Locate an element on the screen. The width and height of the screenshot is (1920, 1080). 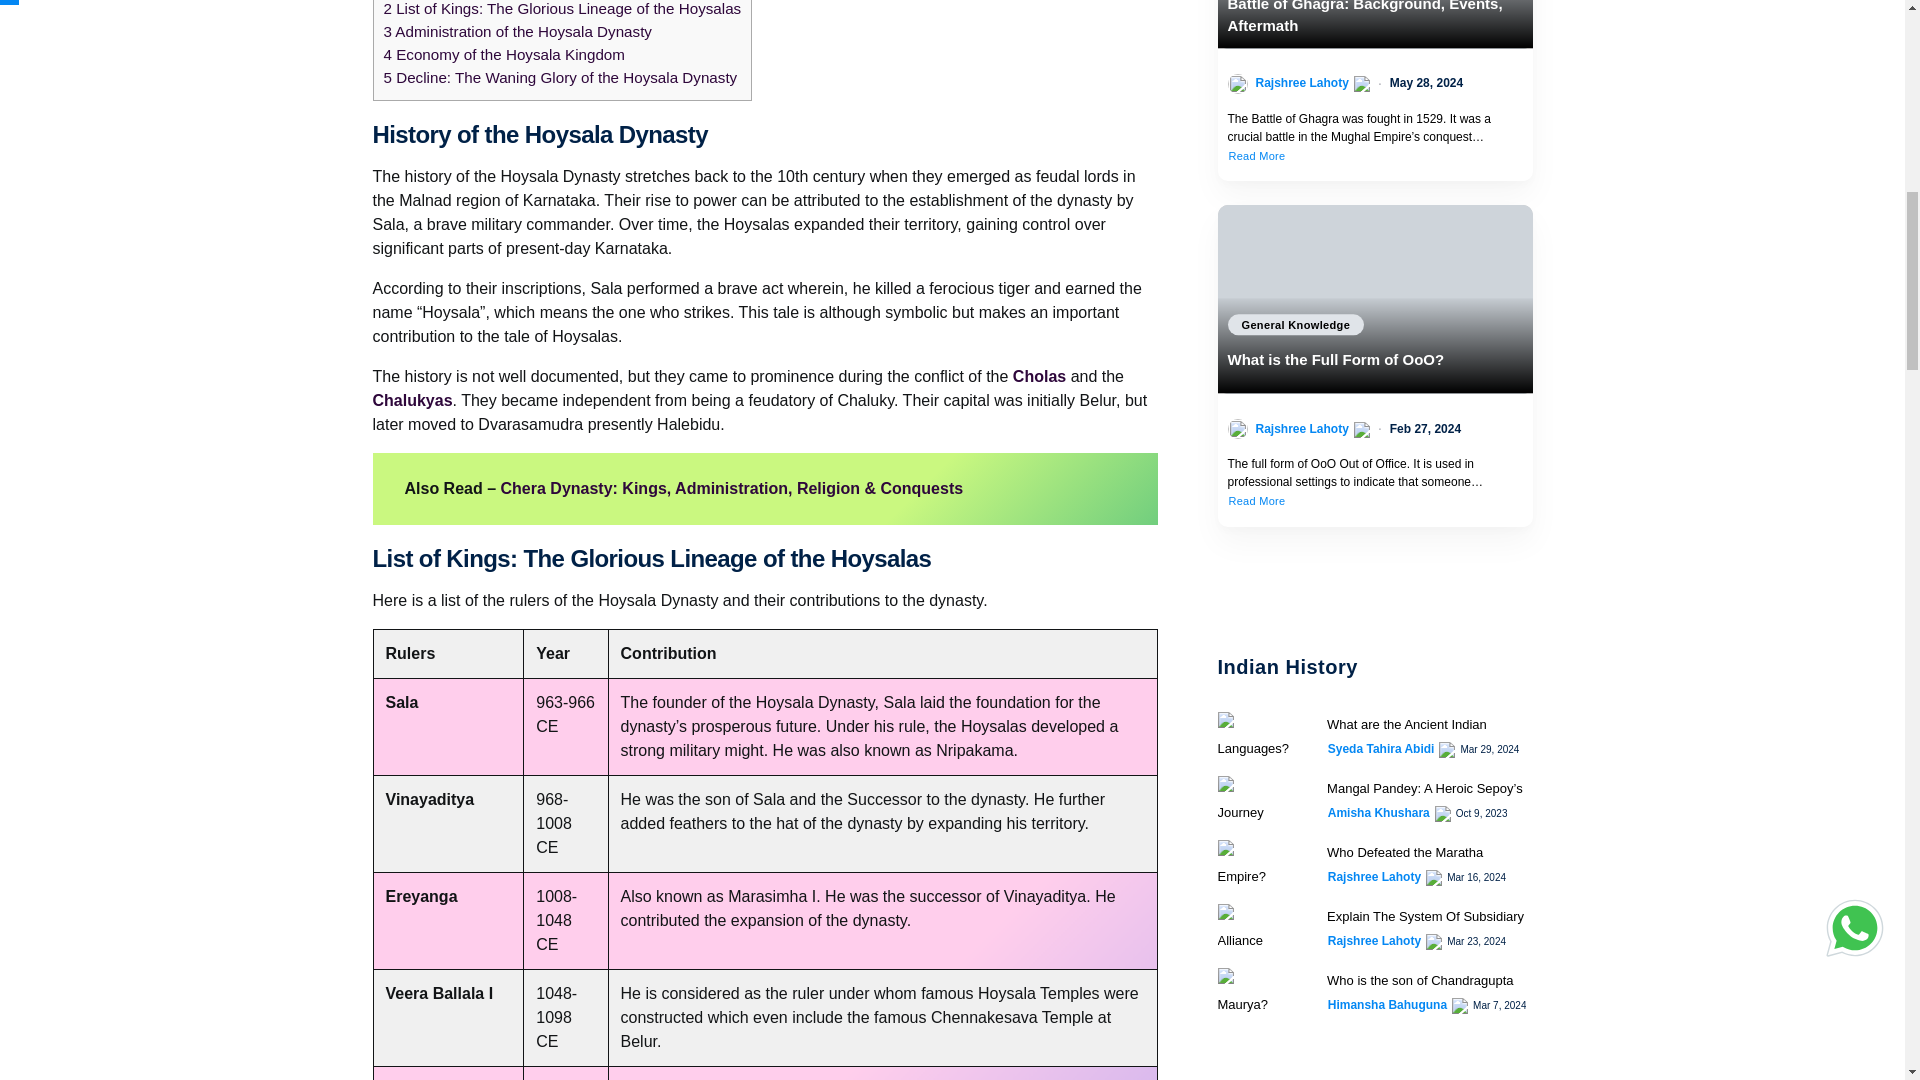
View all posts by Amisha Khushara is located at coordinates (1379, 812).